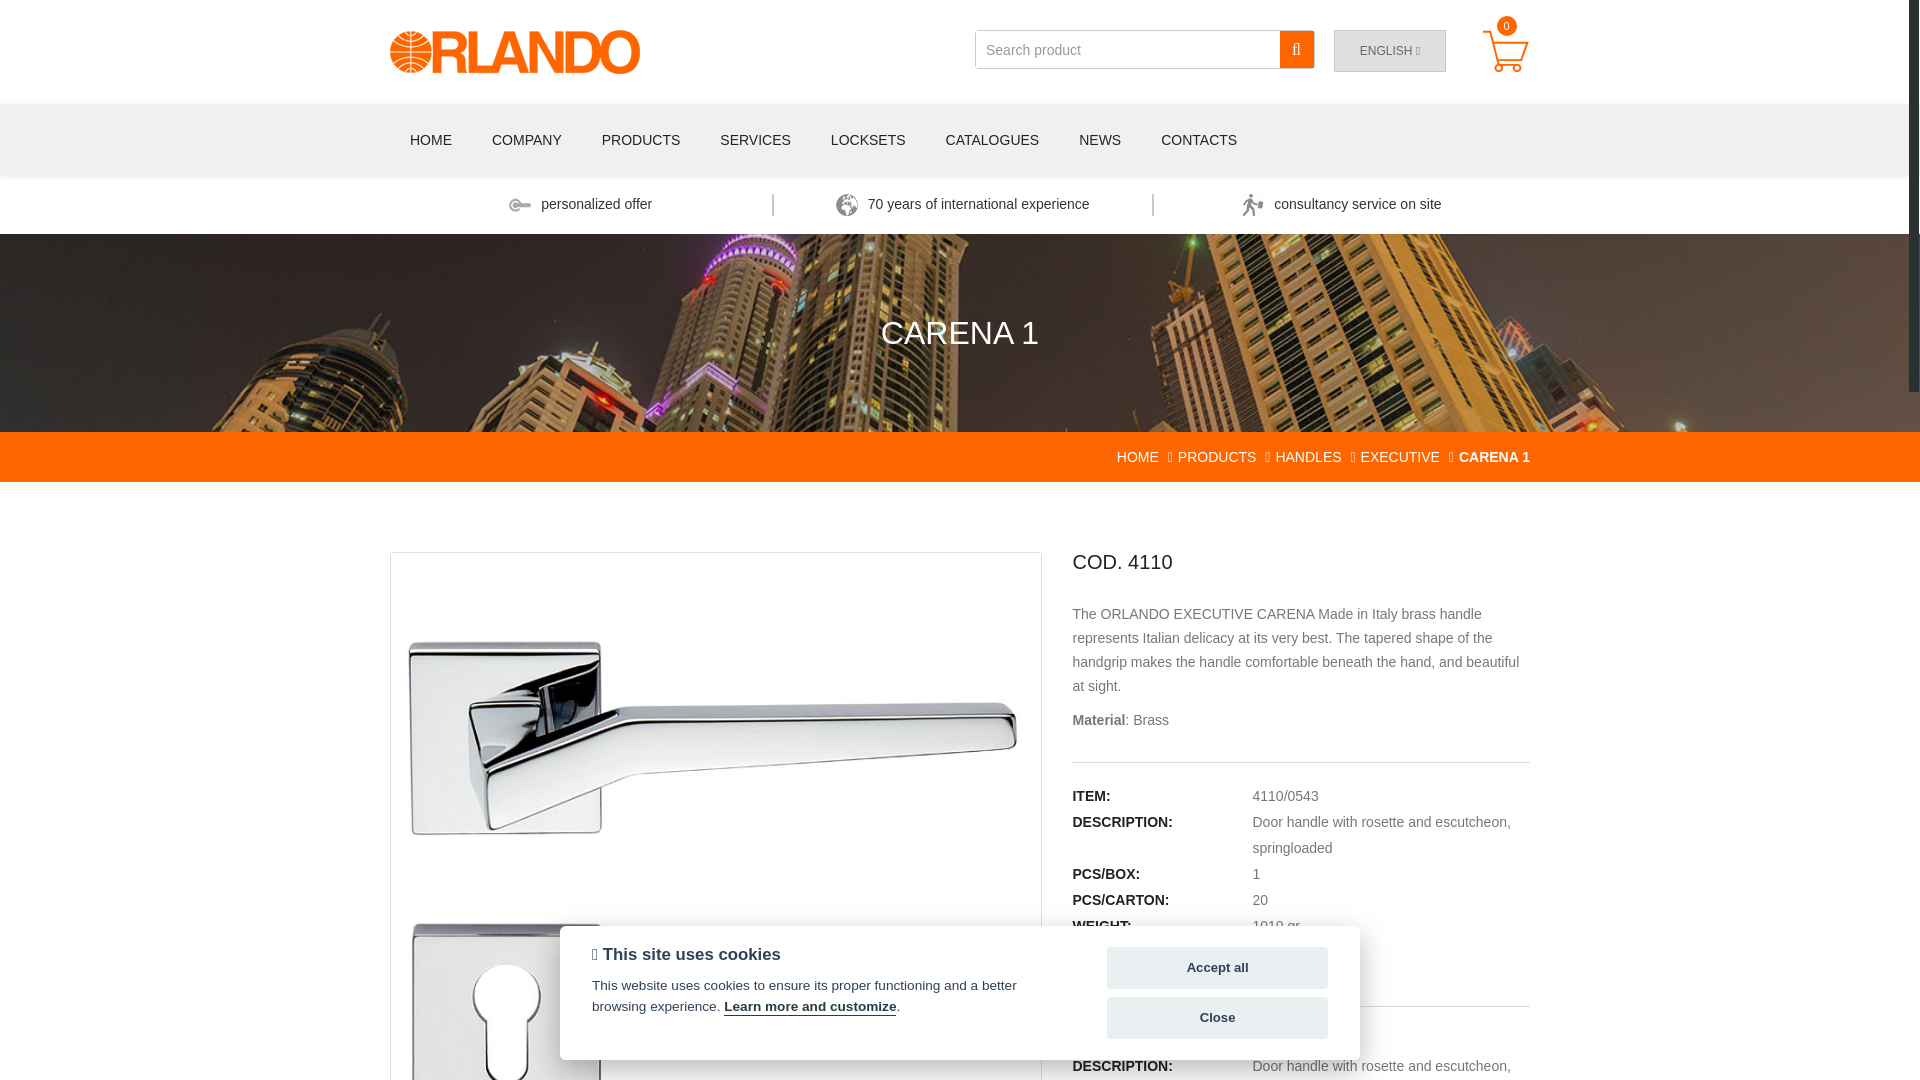 Image resolution: width=1920 pixels, height=1080 pixels. What do you see at coordinates (1218, 457) in the screenshot?
I see `PRODUCTS` at bounding box center [1218, 457].